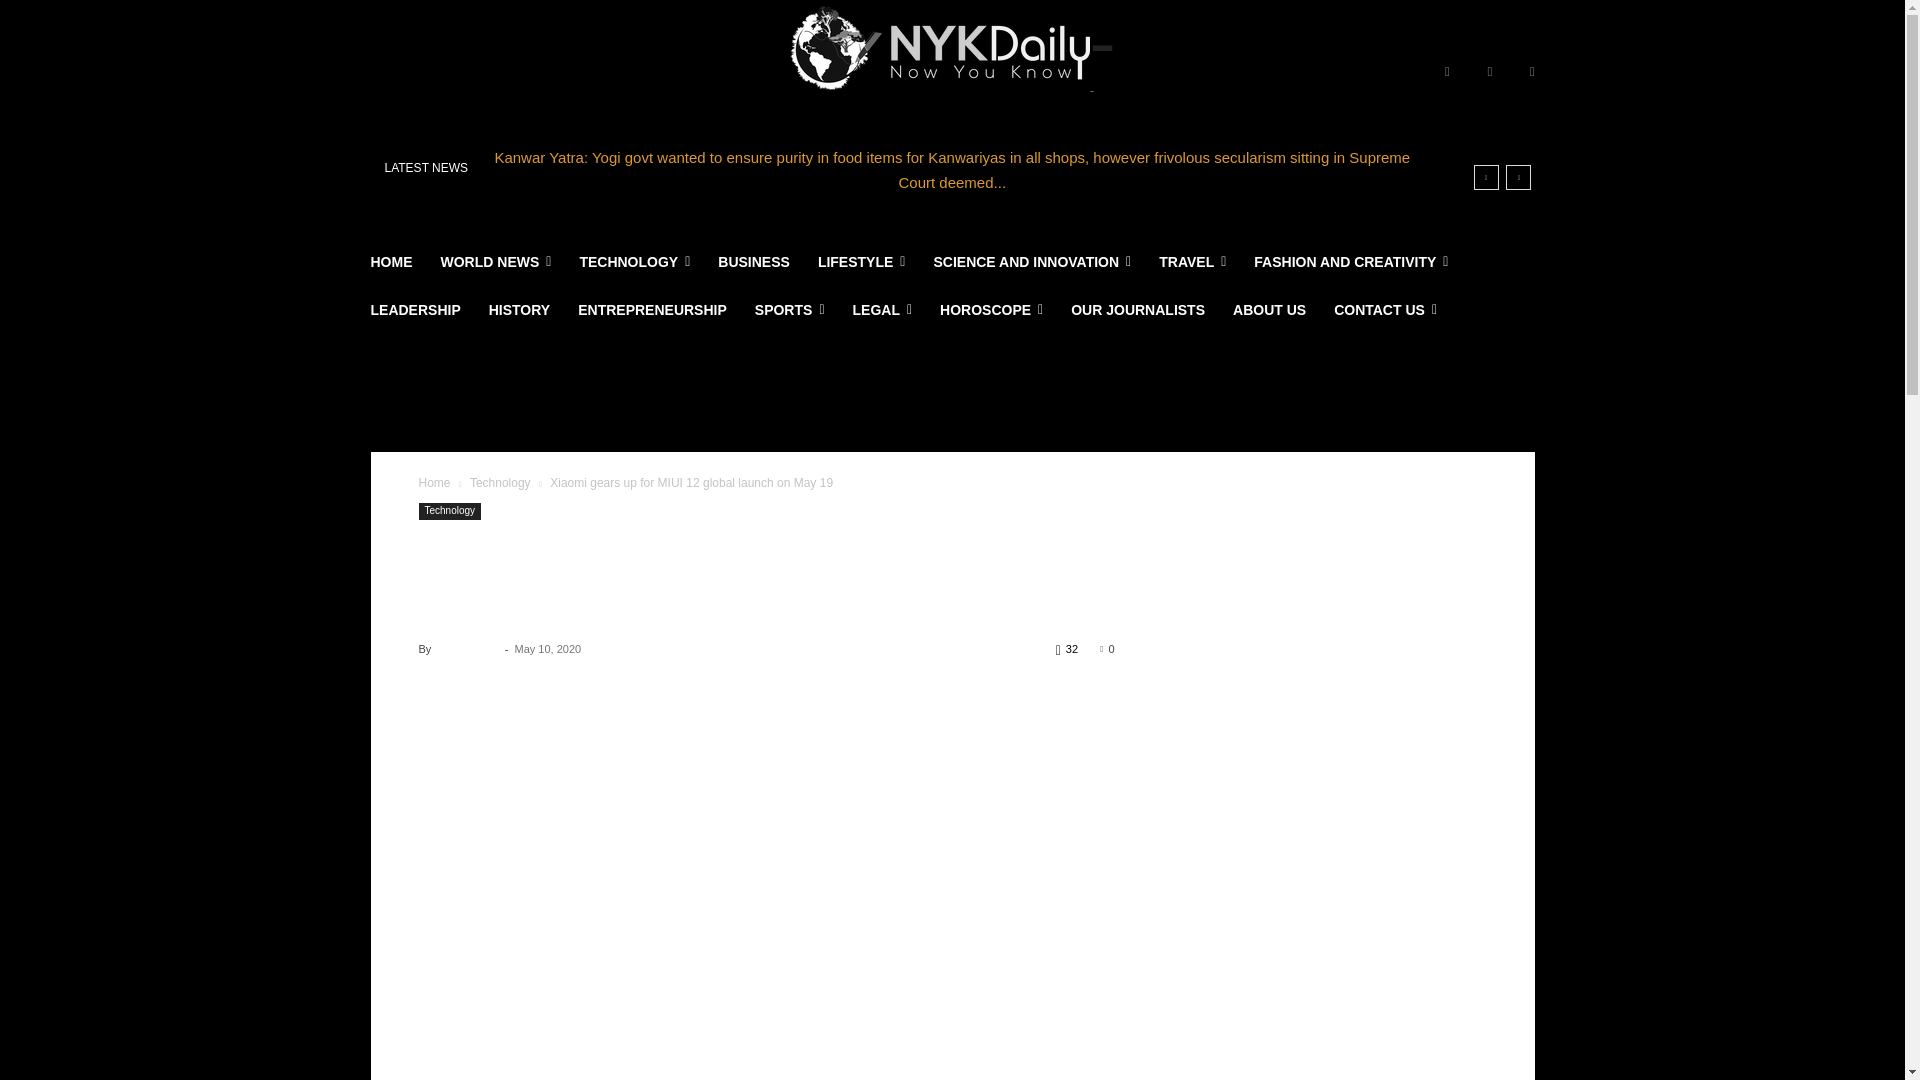 This screenshot has height=1080, width=1920. Describe the element at coordinates (1446, 72) in the screenshot. I see `Facebook` at that location.